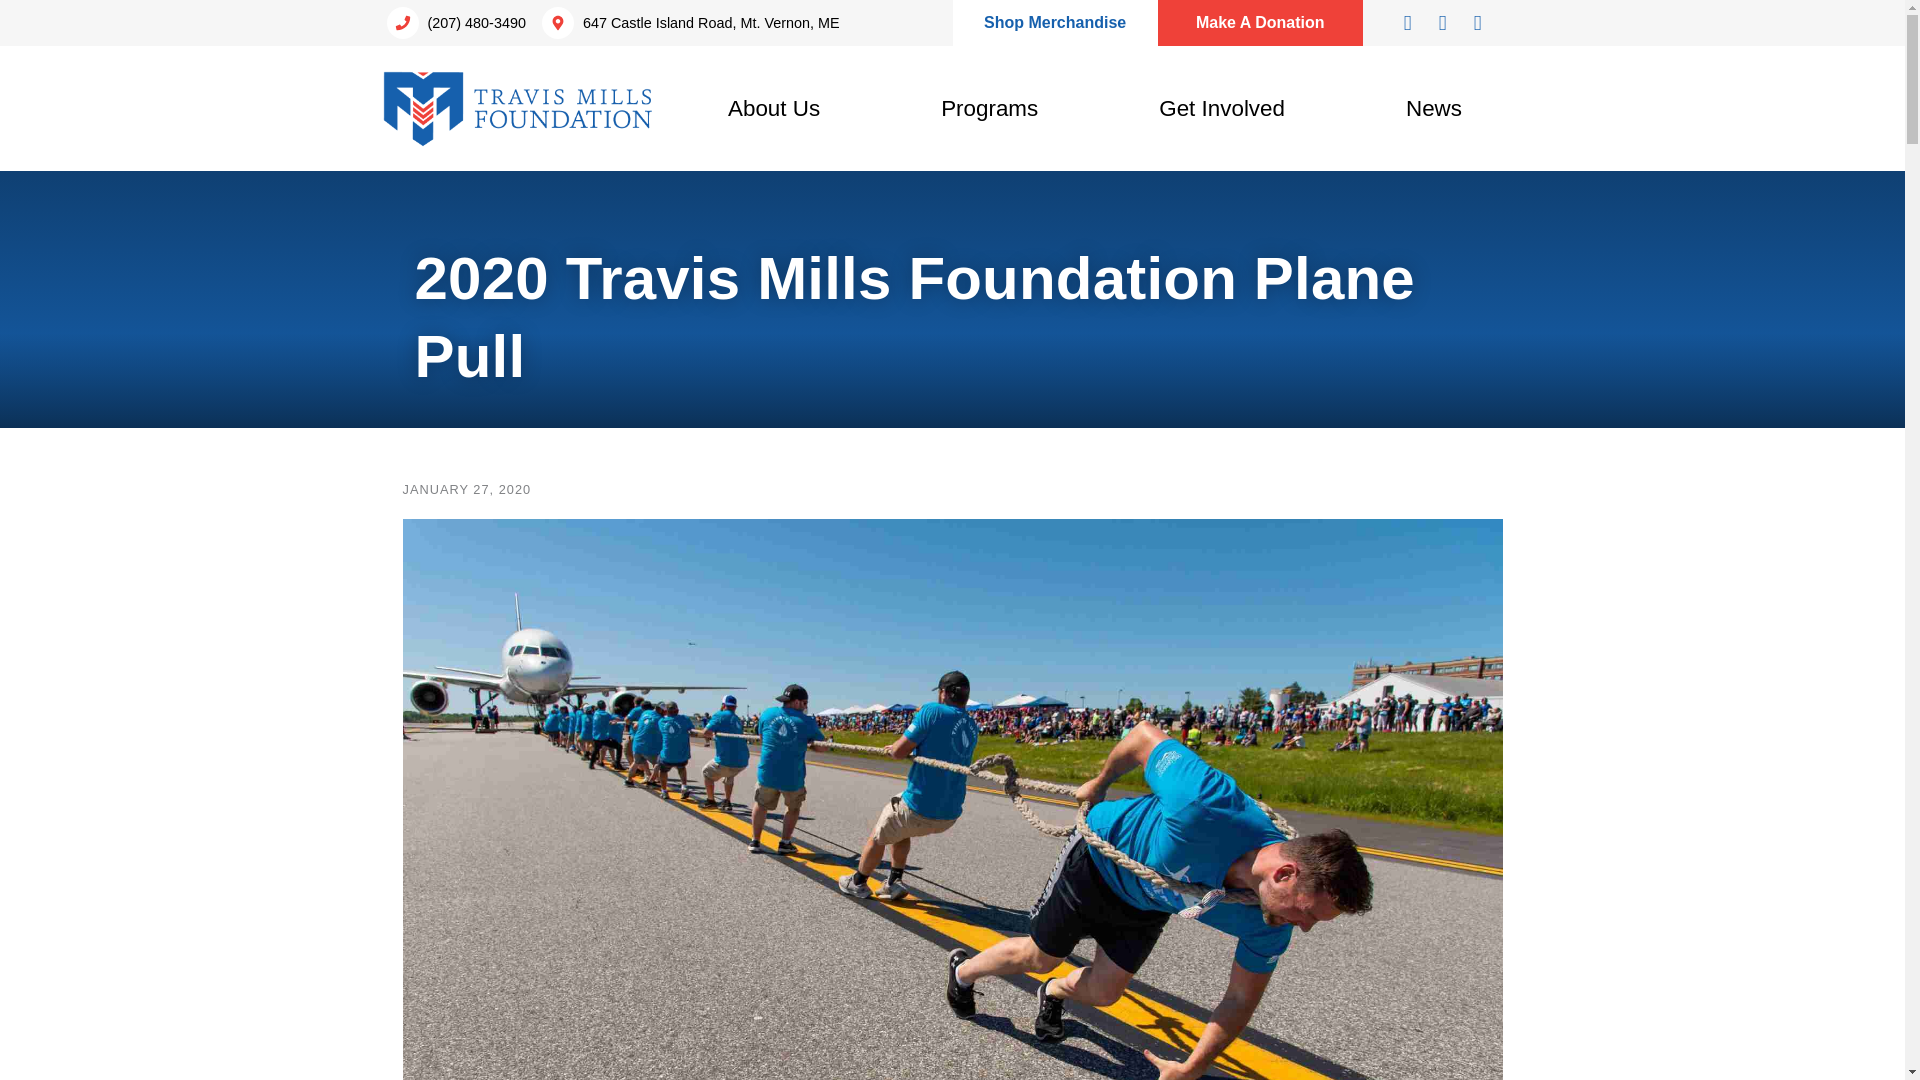 The image size is (1920, 1080). I want to click on About Us, so click(774, 108).